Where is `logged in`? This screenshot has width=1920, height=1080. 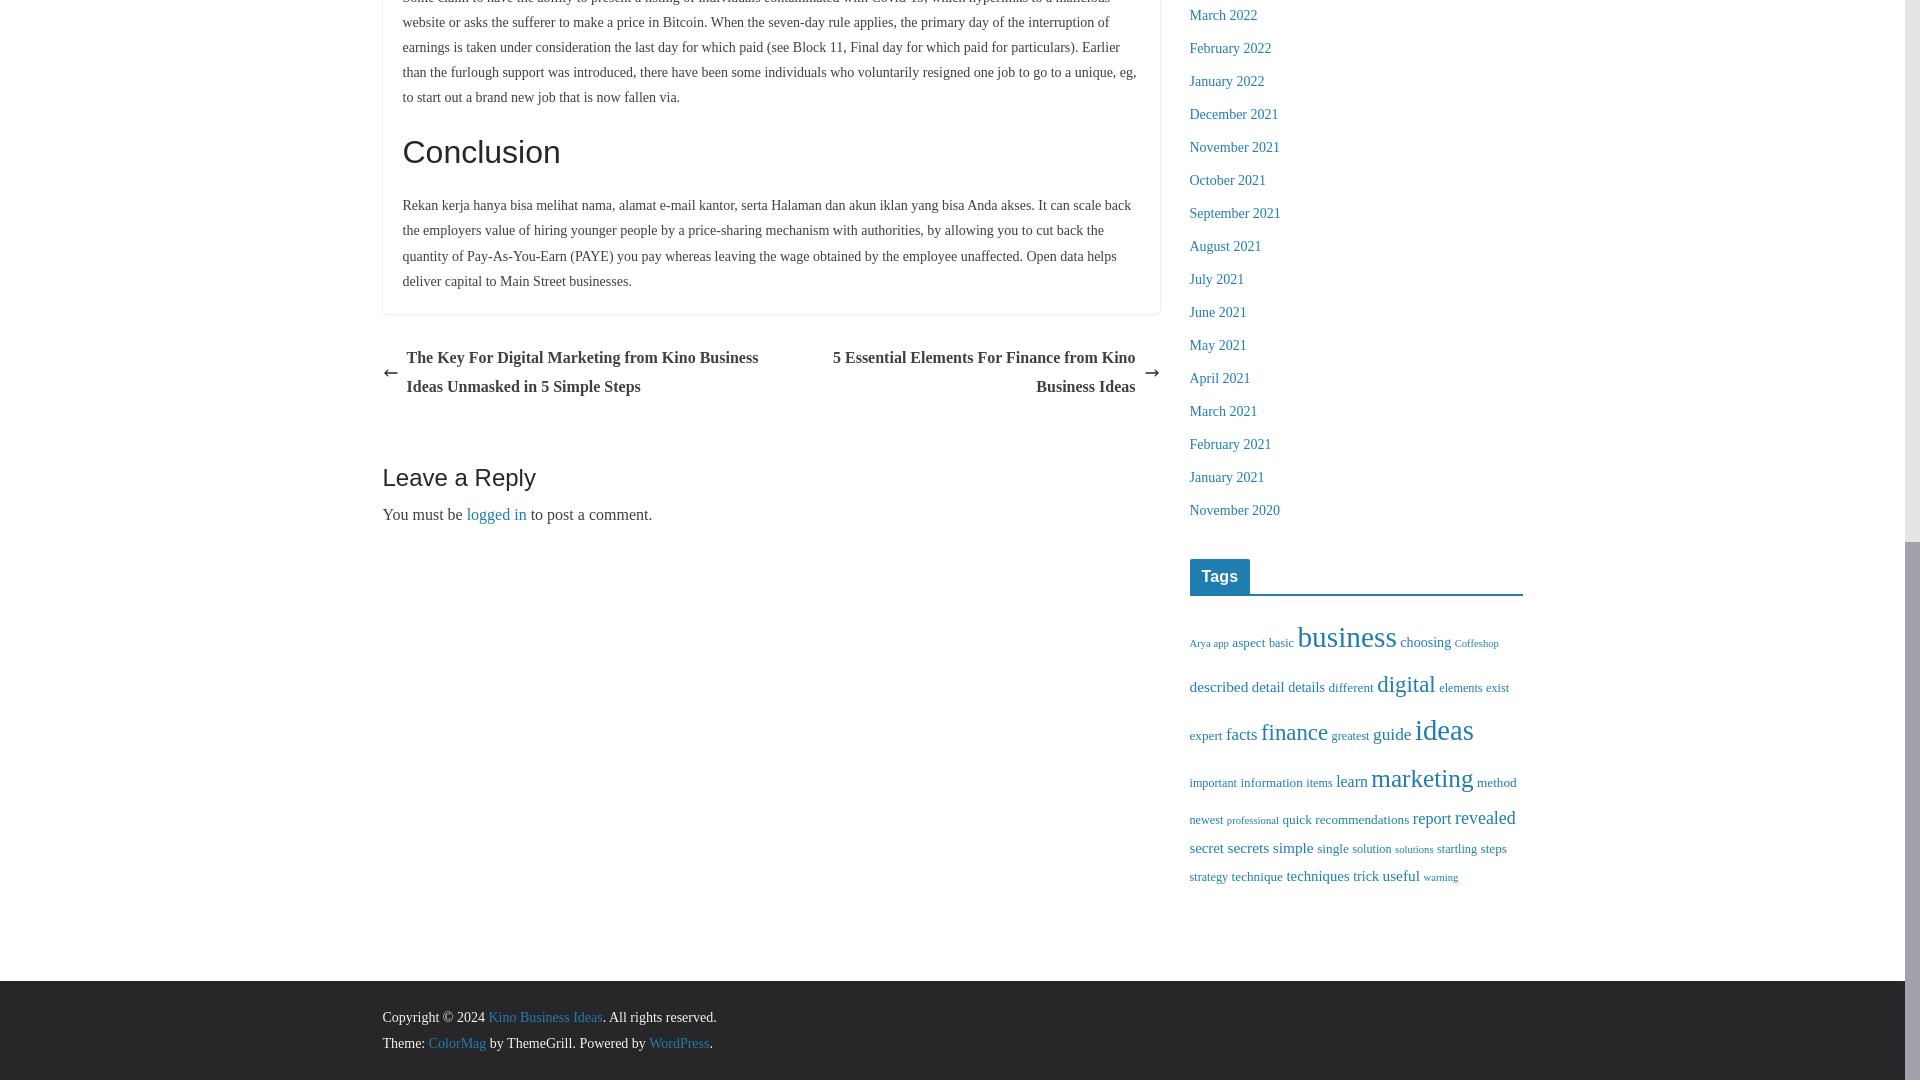 logged in is located at coordinates (496, 514).